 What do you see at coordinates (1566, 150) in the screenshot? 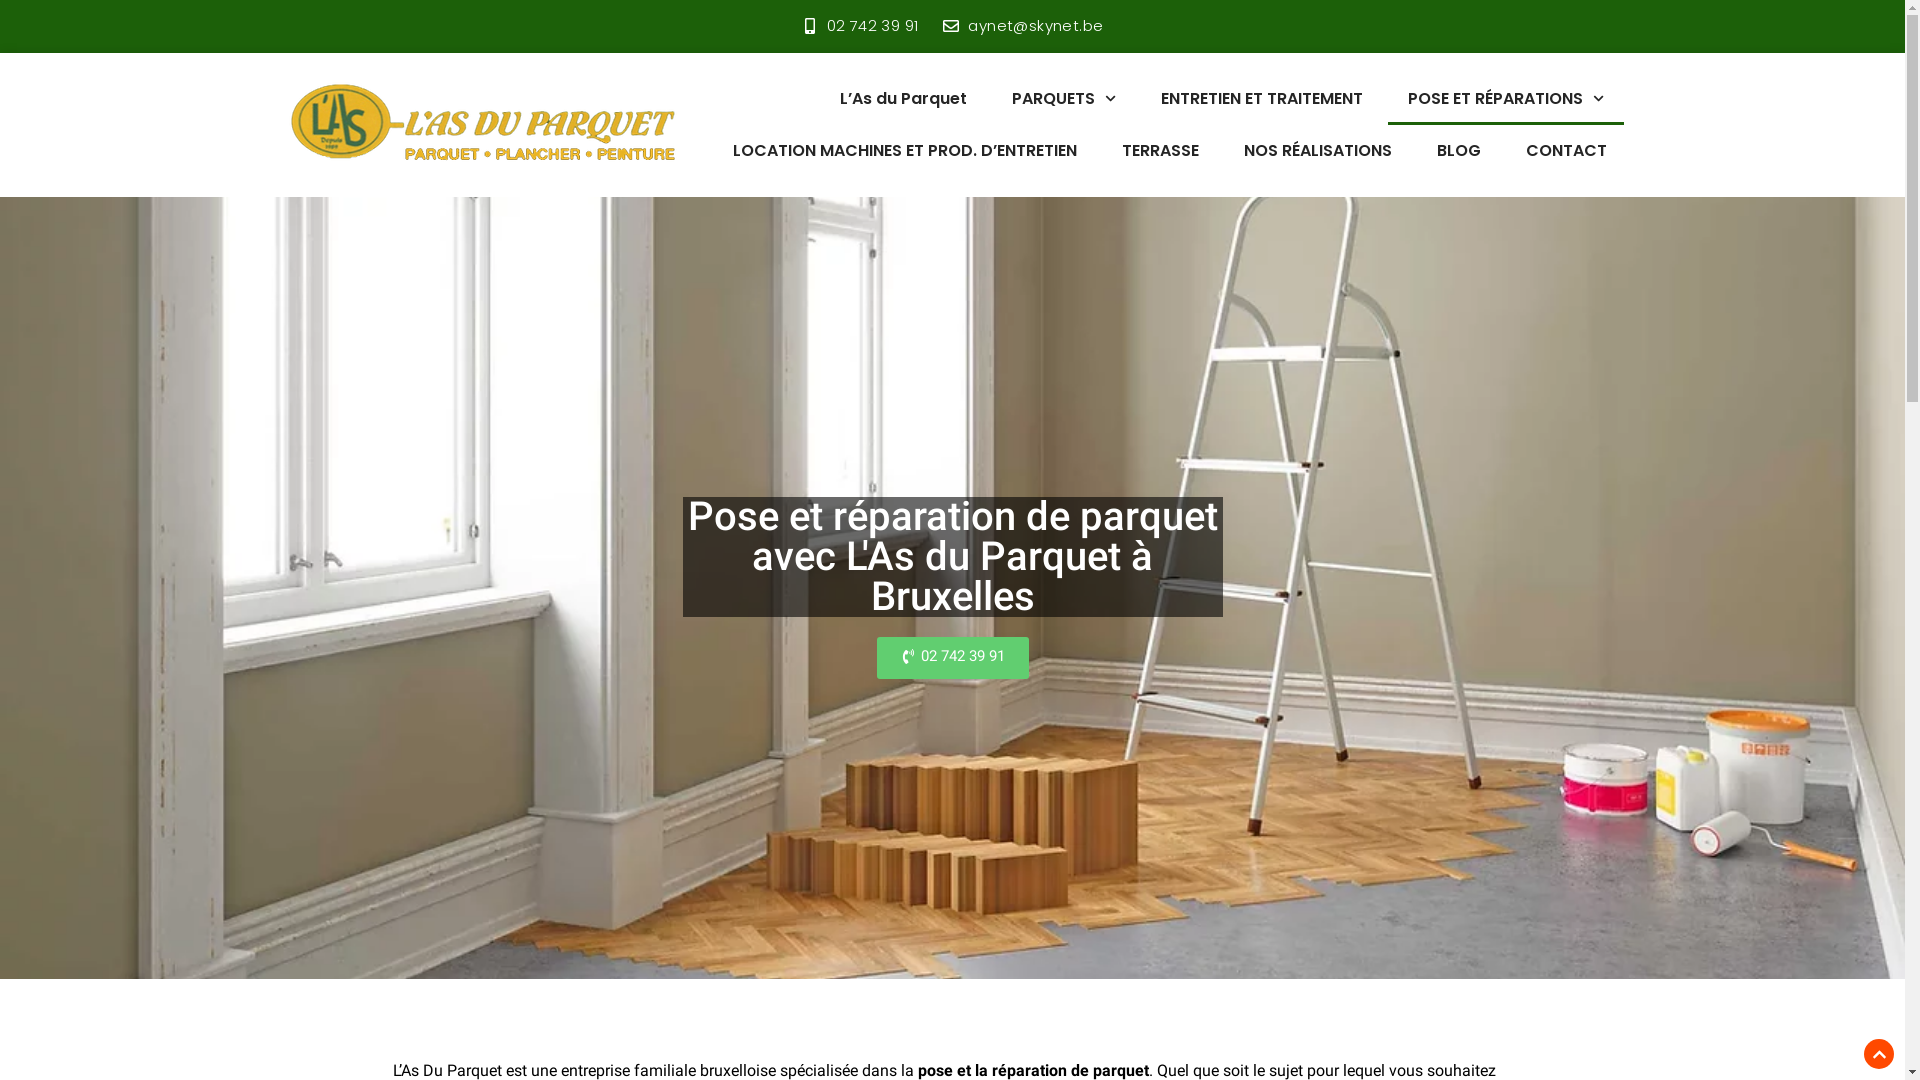
I see `CONTACT` at bounding box center [1566, 150].